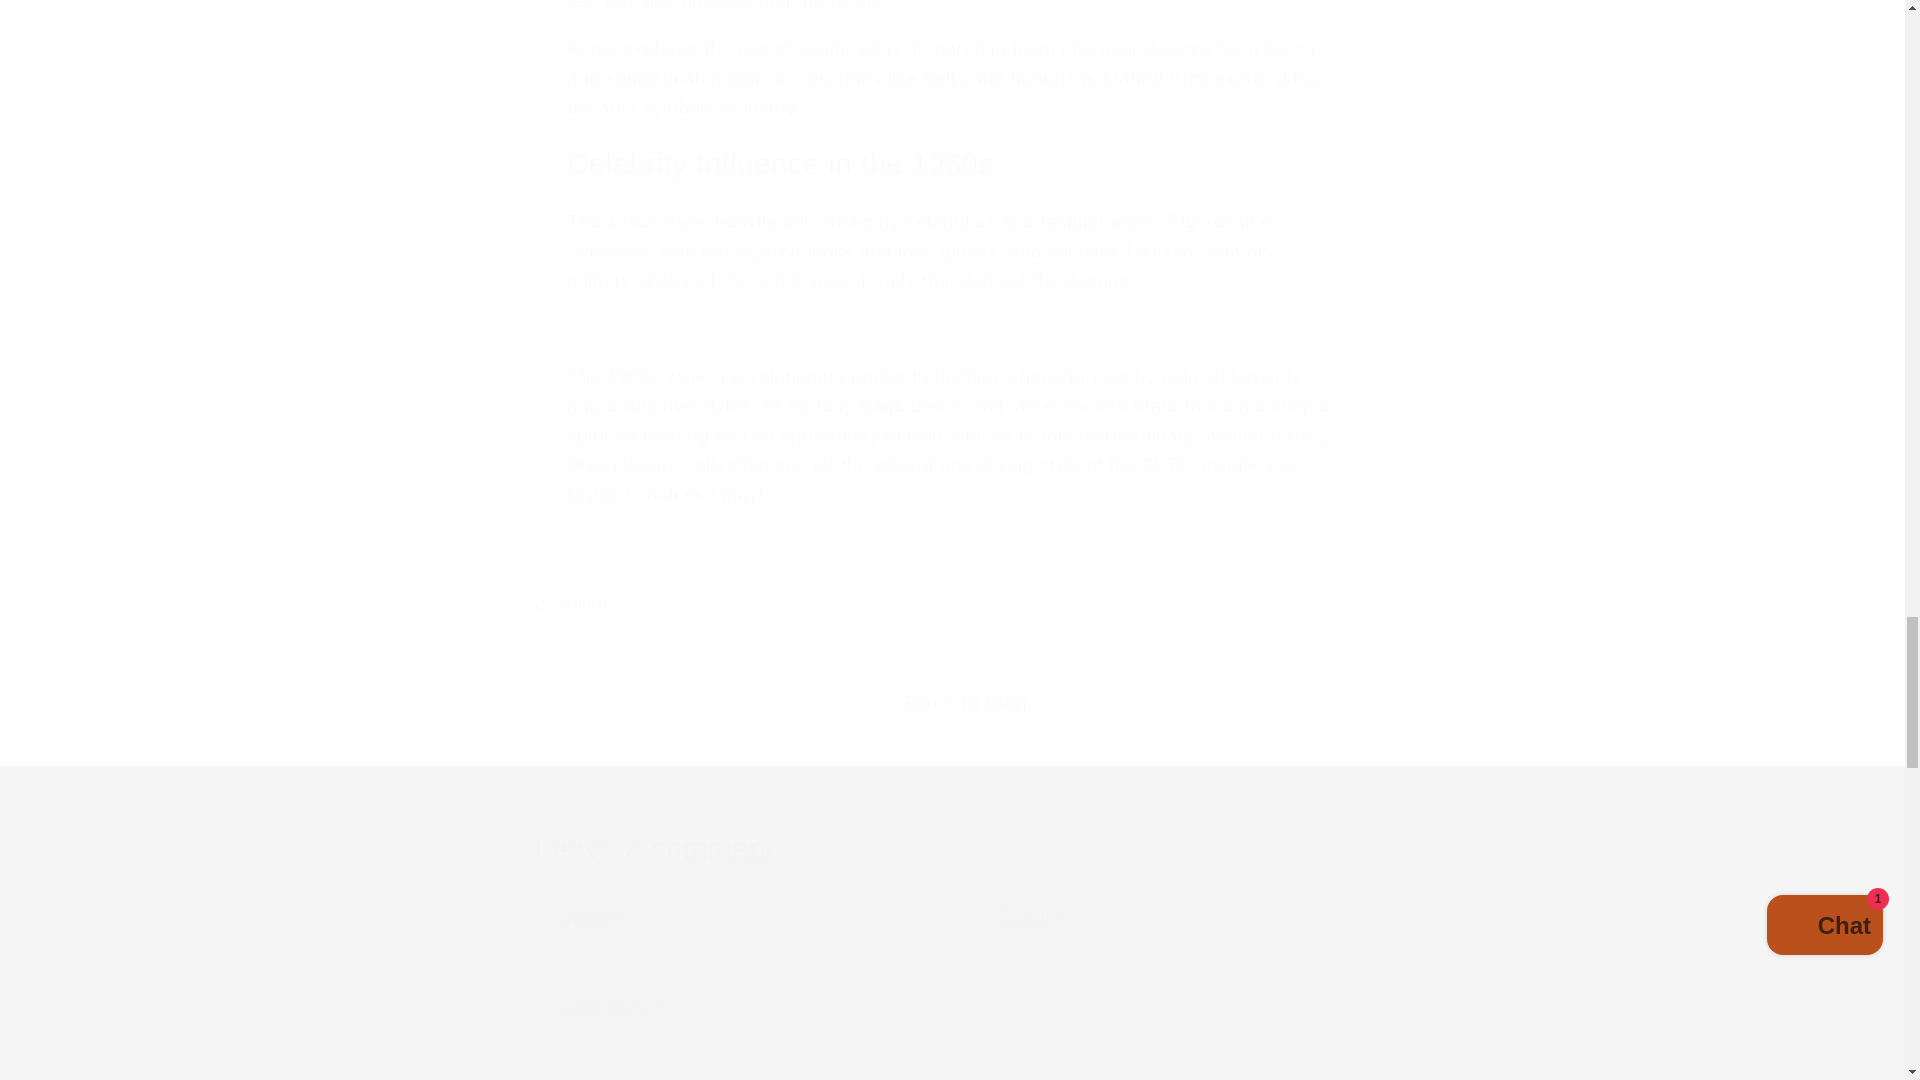  Describe the element at coordinates (952, 602) in the screenshot. I see `Share` at that location.